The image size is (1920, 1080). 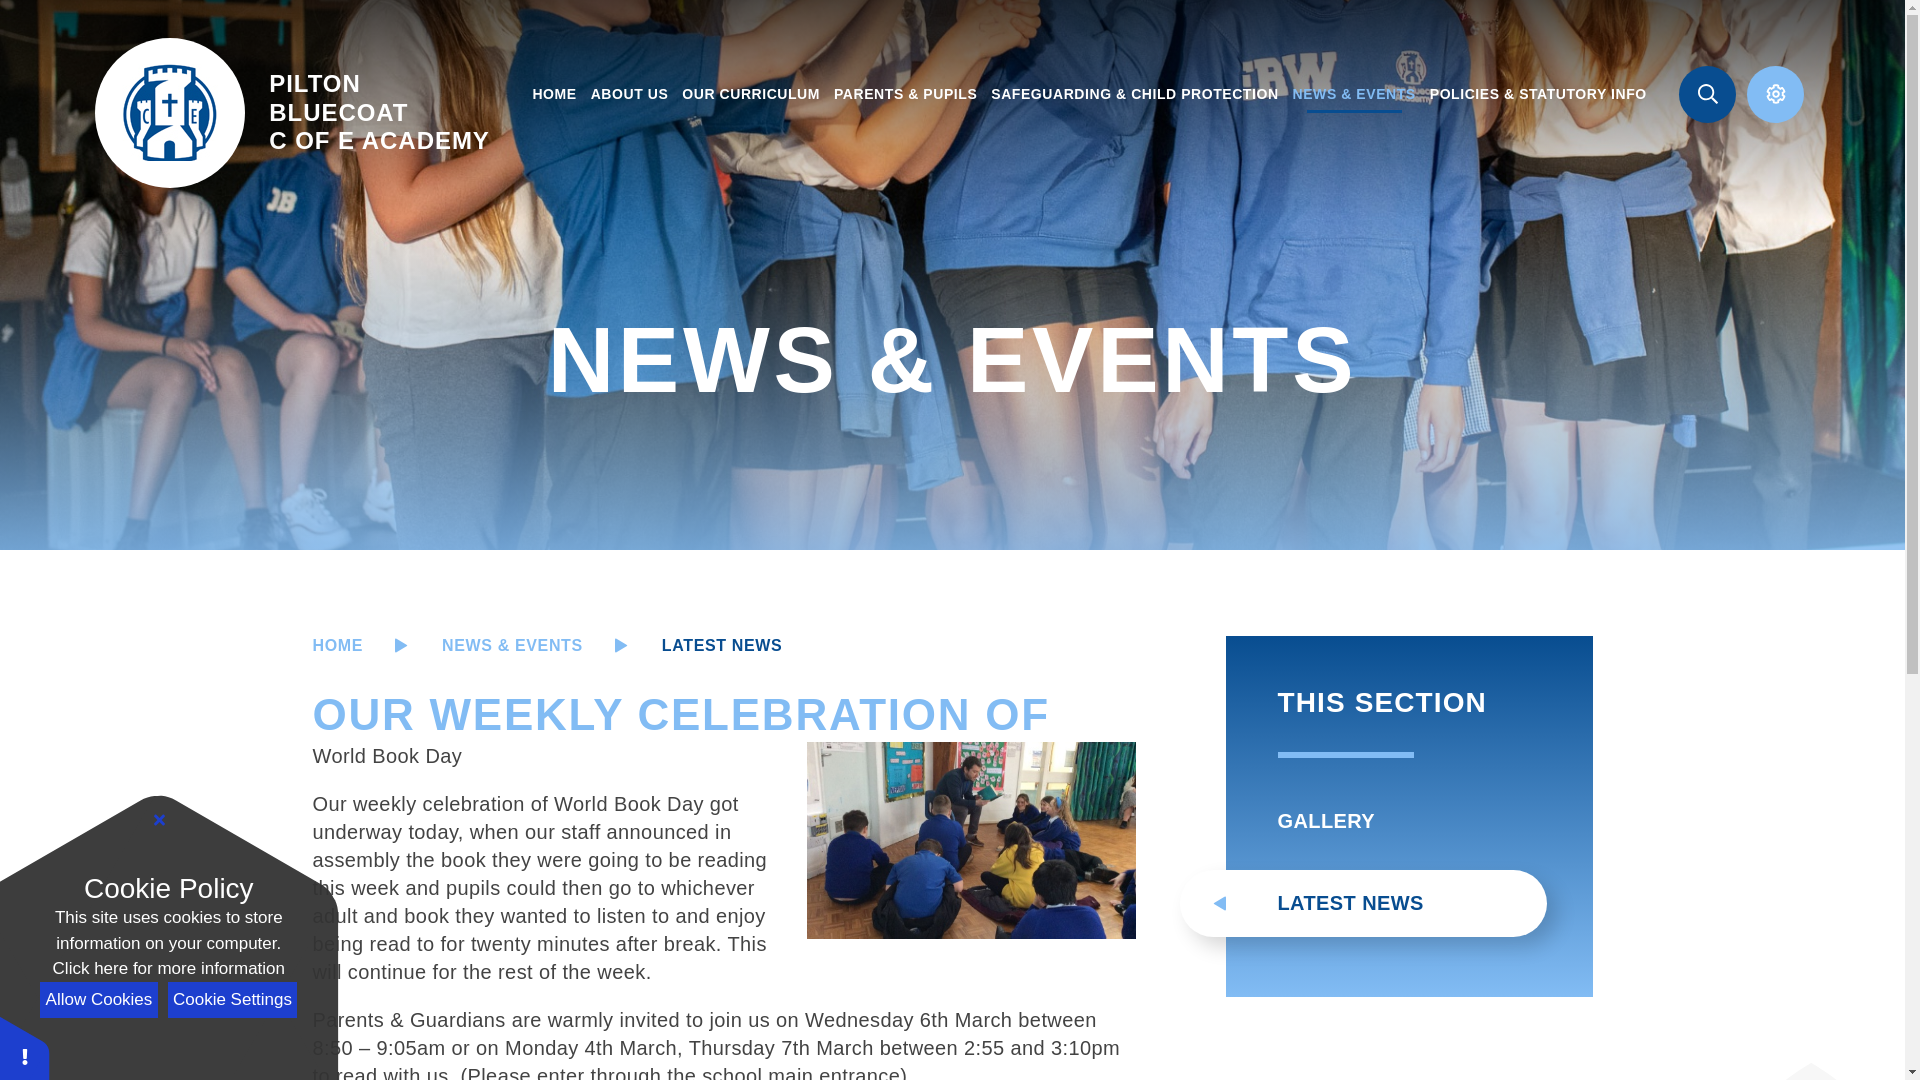 What do you see at coordinates (98, 1000) in the screenshot?
I see `Allow Cookies` at bounding box center [98, 1000].